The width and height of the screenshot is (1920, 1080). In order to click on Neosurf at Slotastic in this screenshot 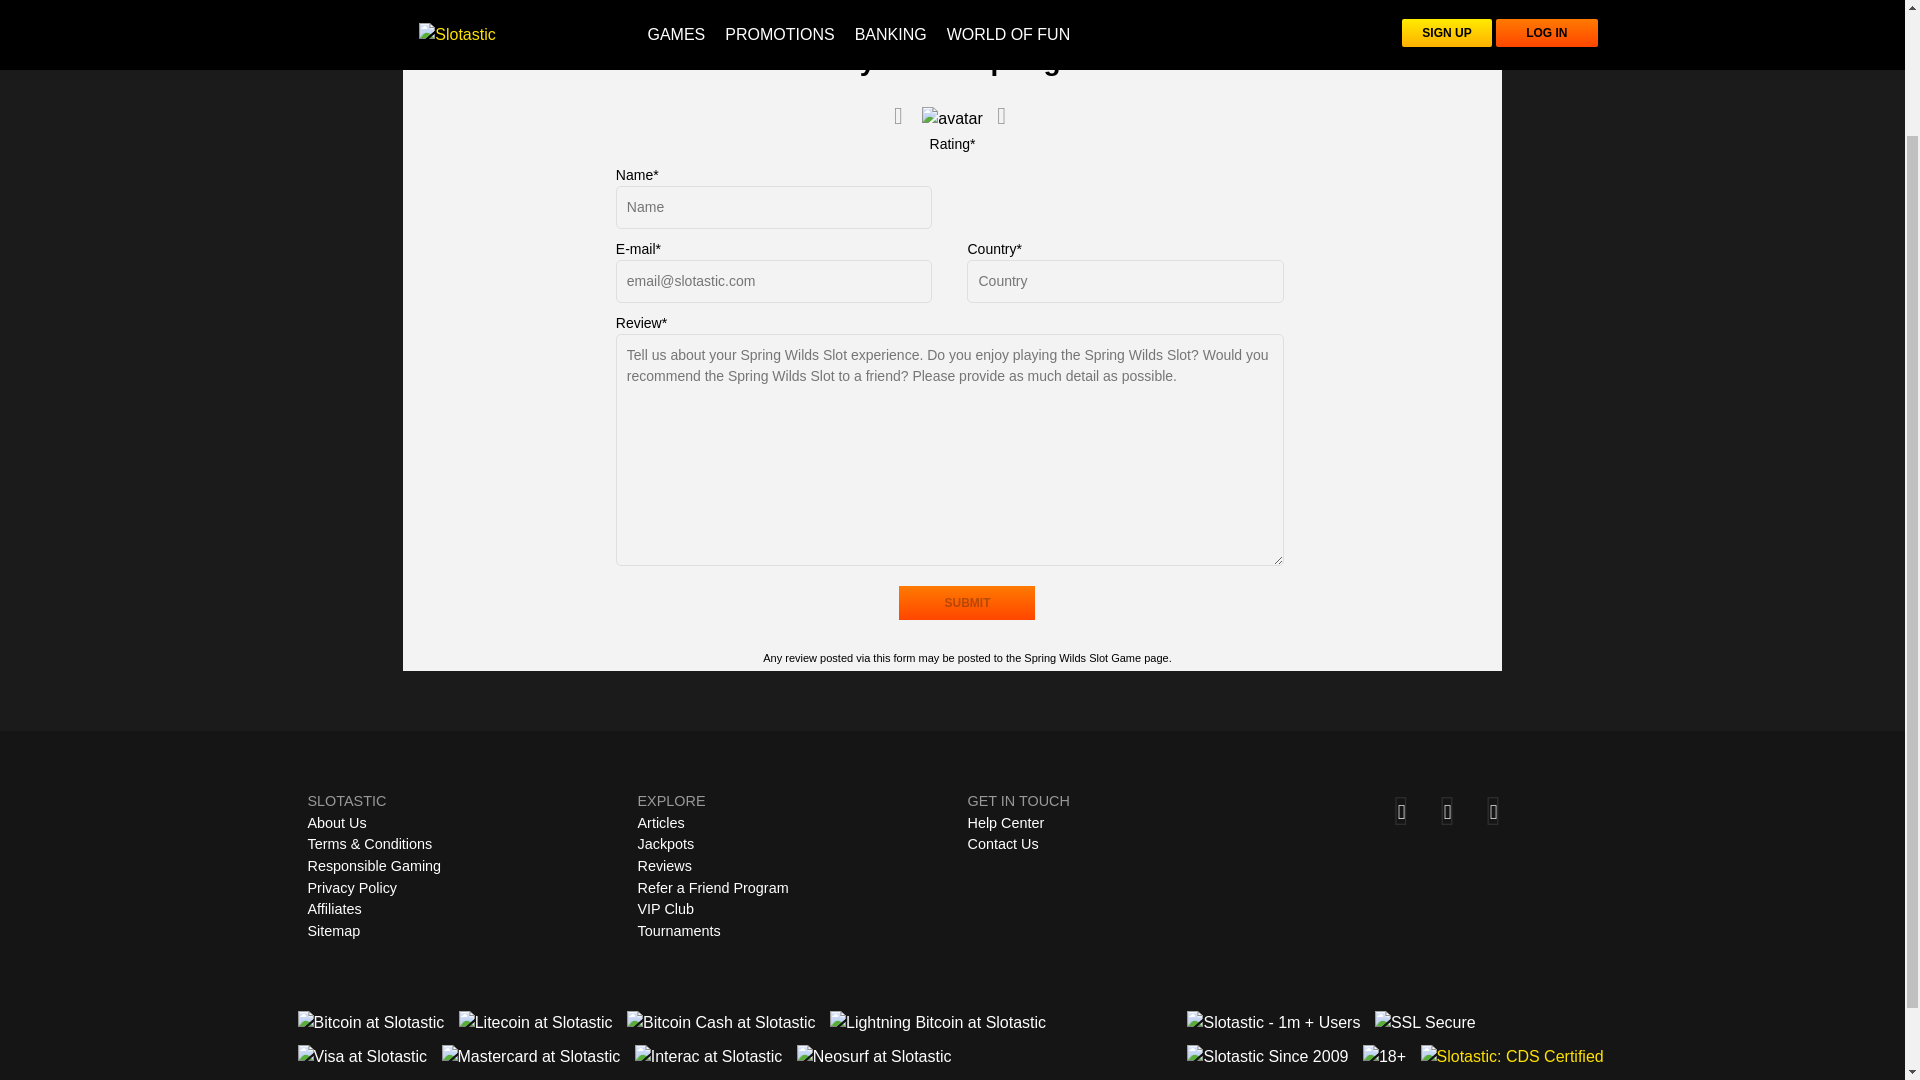, I will do `click(874, 1057)`.